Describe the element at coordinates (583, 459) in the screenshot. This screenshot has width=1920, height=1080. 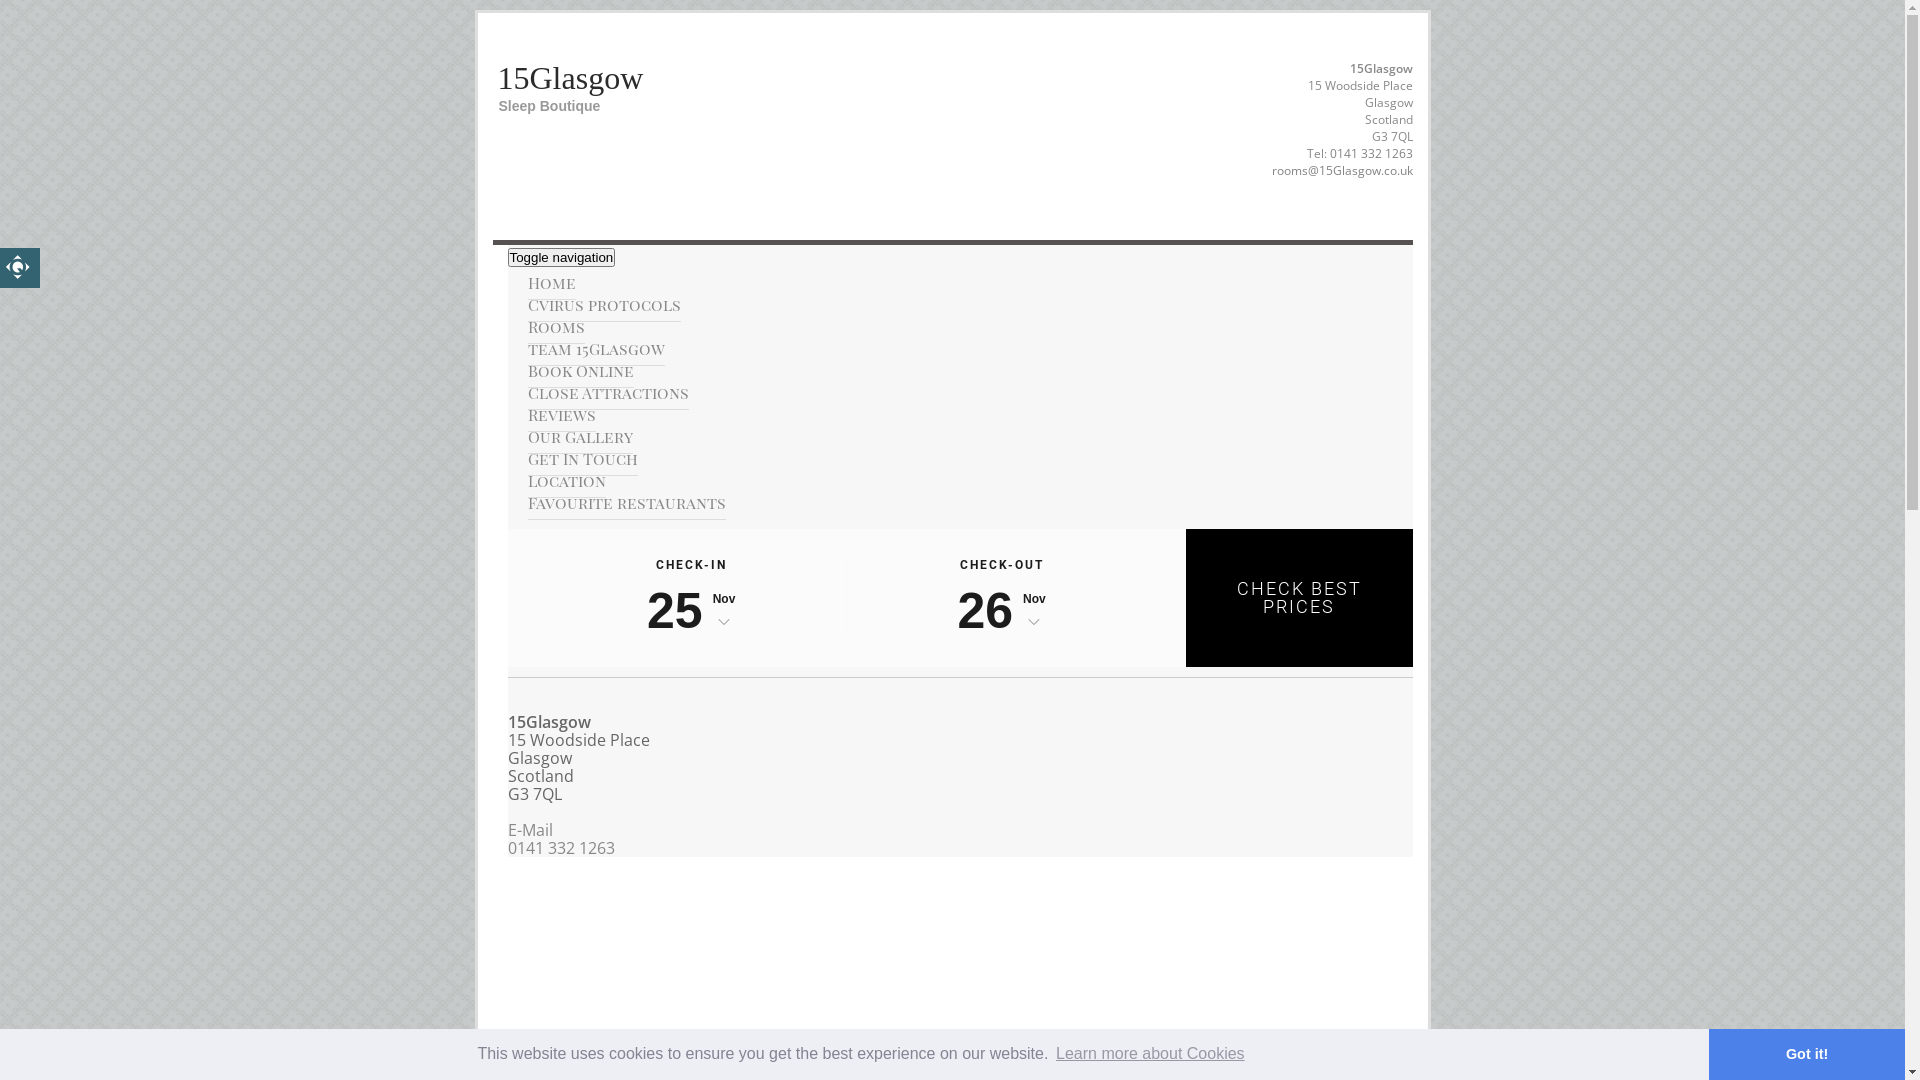
I see `Get In Touch` at that location.